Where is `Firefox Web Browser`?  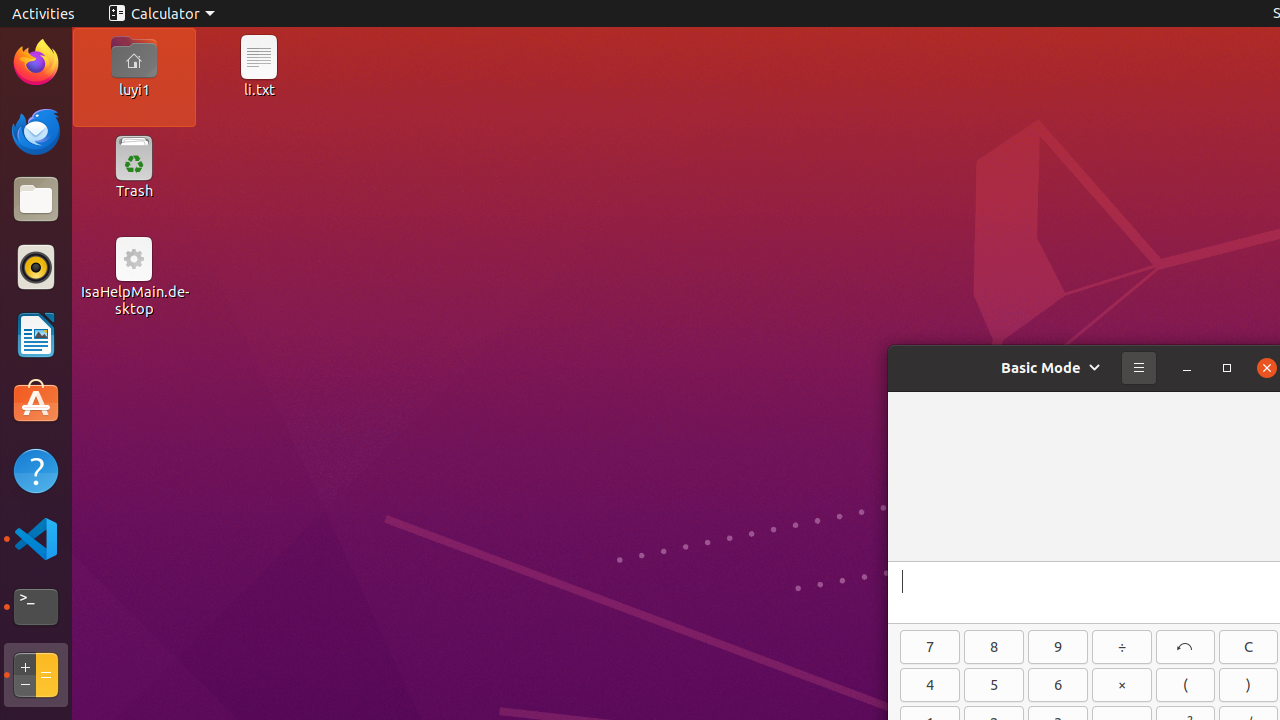
Firefox Web Browser is located at coordinates (36, 63).